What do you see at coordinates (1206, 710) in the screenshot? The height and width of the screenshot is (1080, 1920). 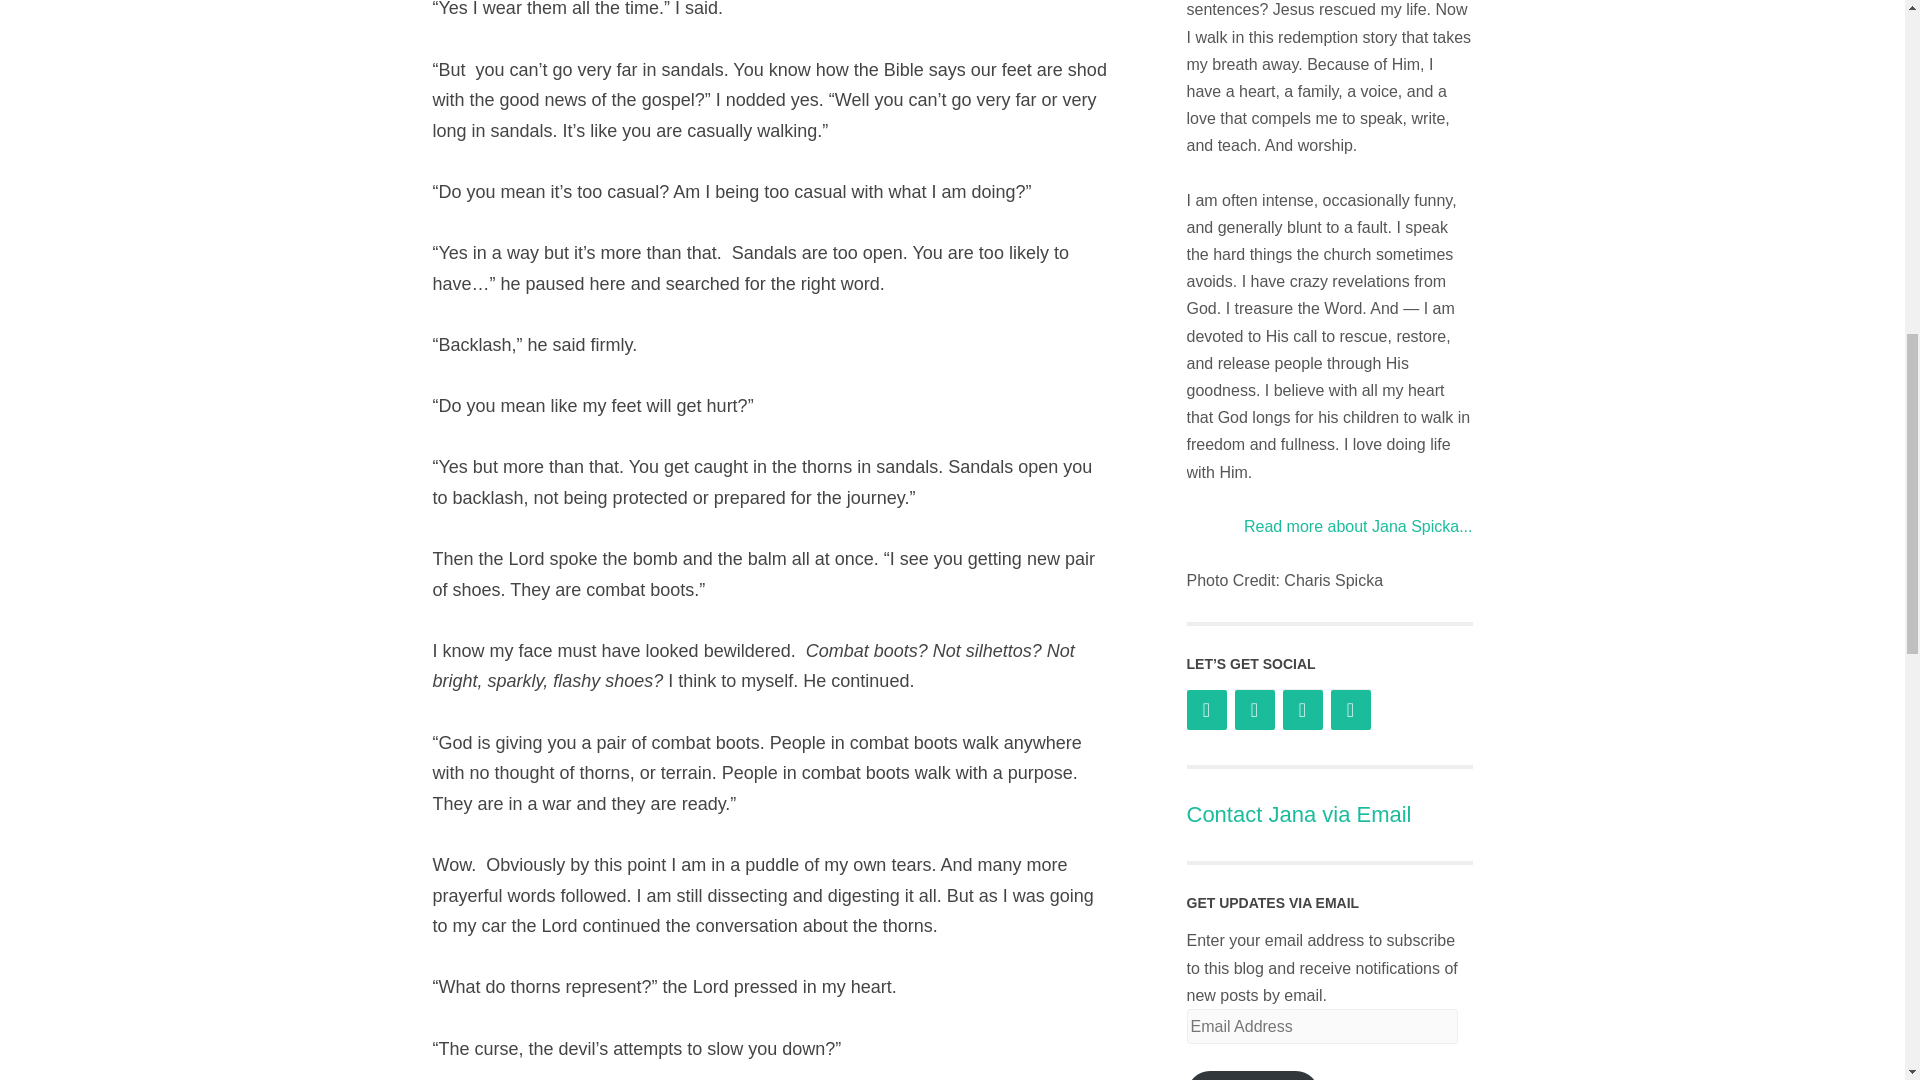 I see `Facebook` at bounding box center [1206, 710].